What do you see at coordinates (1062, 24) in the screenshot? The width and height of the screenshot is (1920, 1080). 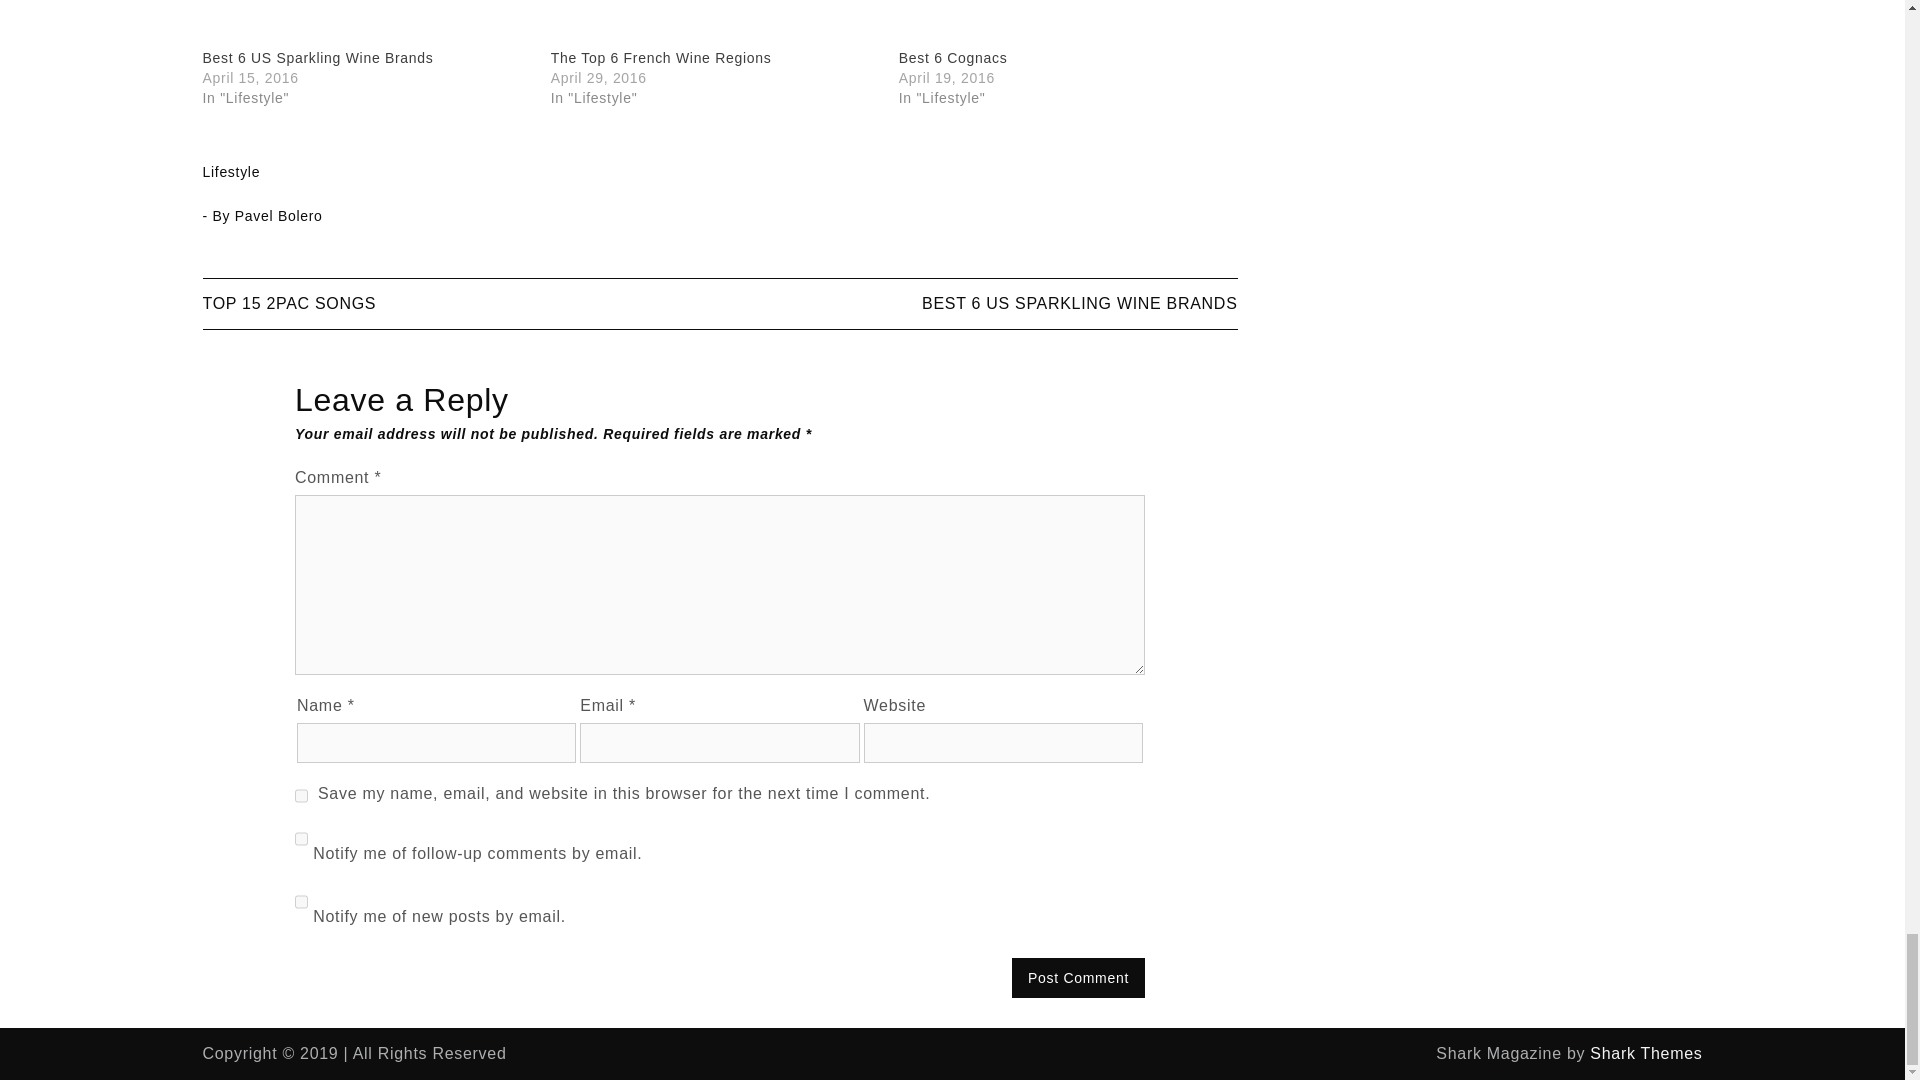 I see `Best 6 Cognacs` at bounding box center [1062, 24].